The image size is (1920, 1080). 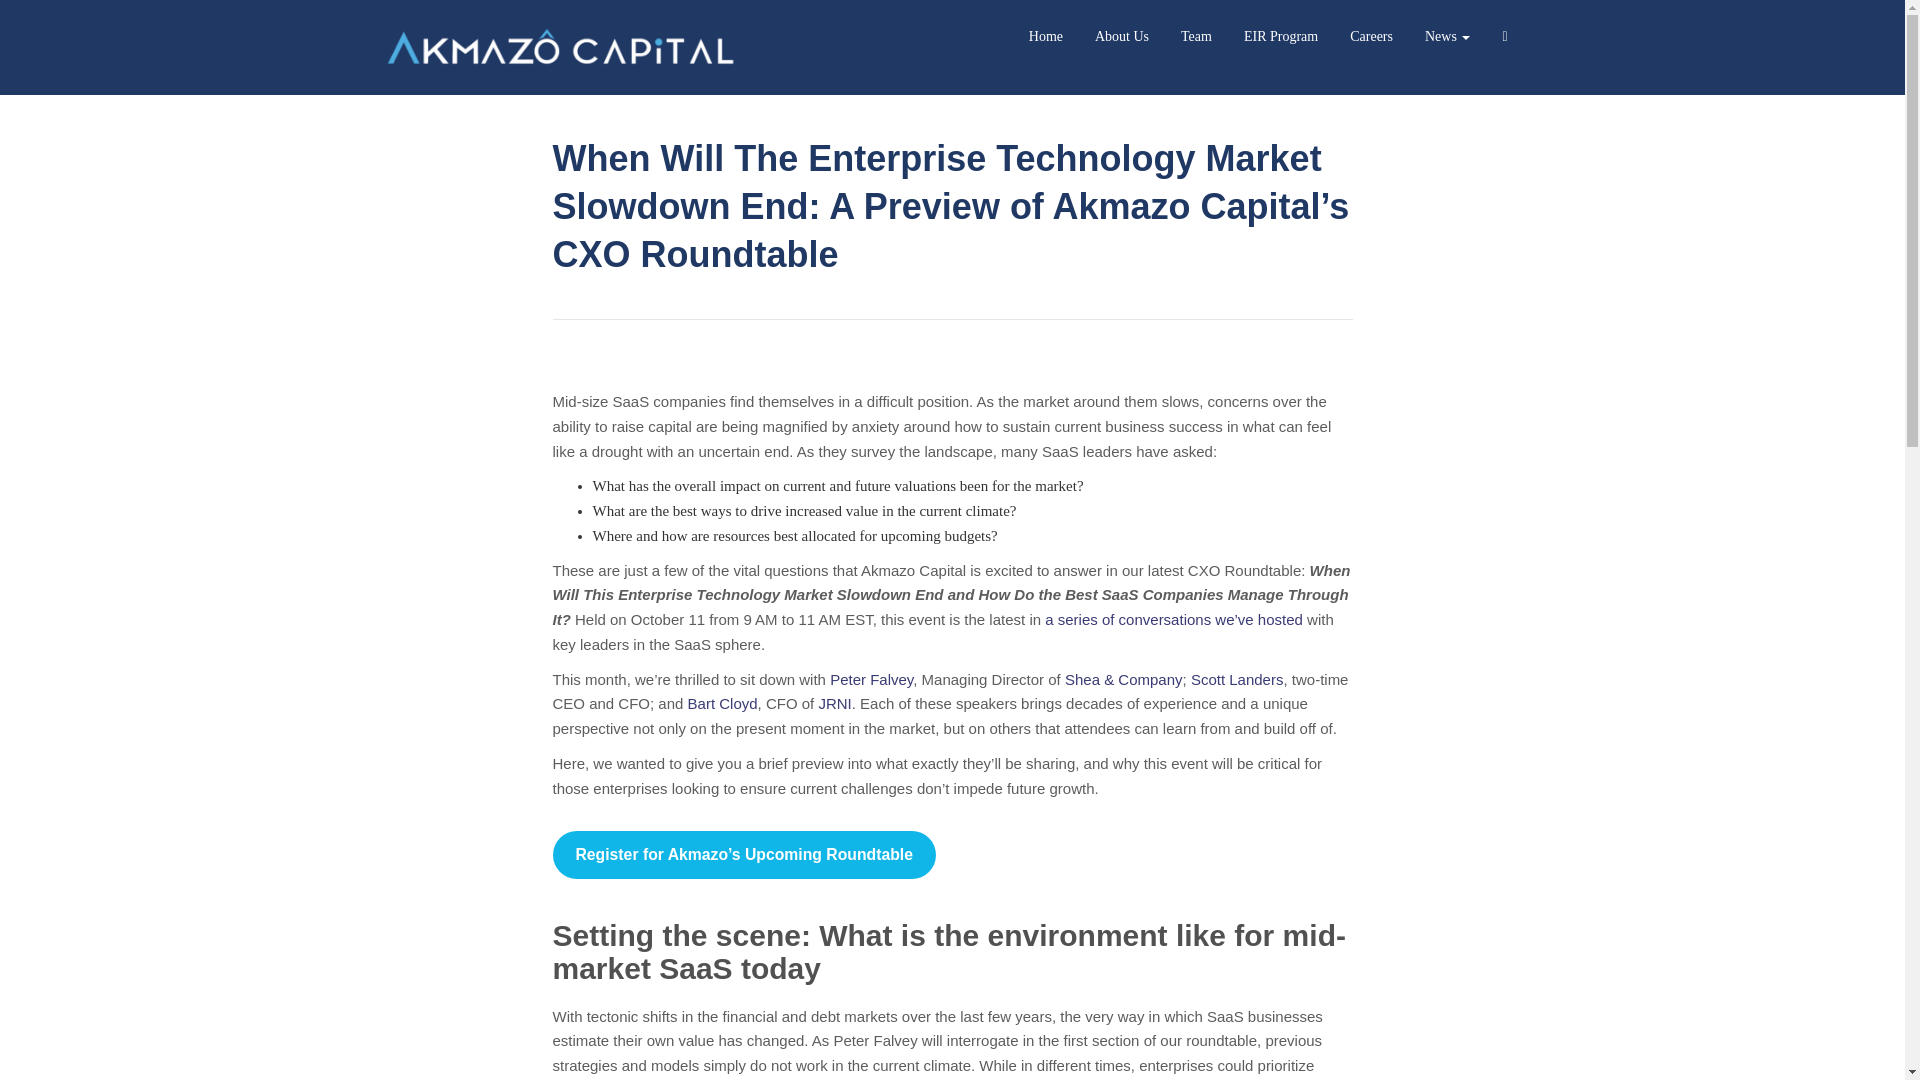 What do you see at coordinates (871, 678) in the screenshot?
I see `Peter Falvey` at bounding box center [871, 678].